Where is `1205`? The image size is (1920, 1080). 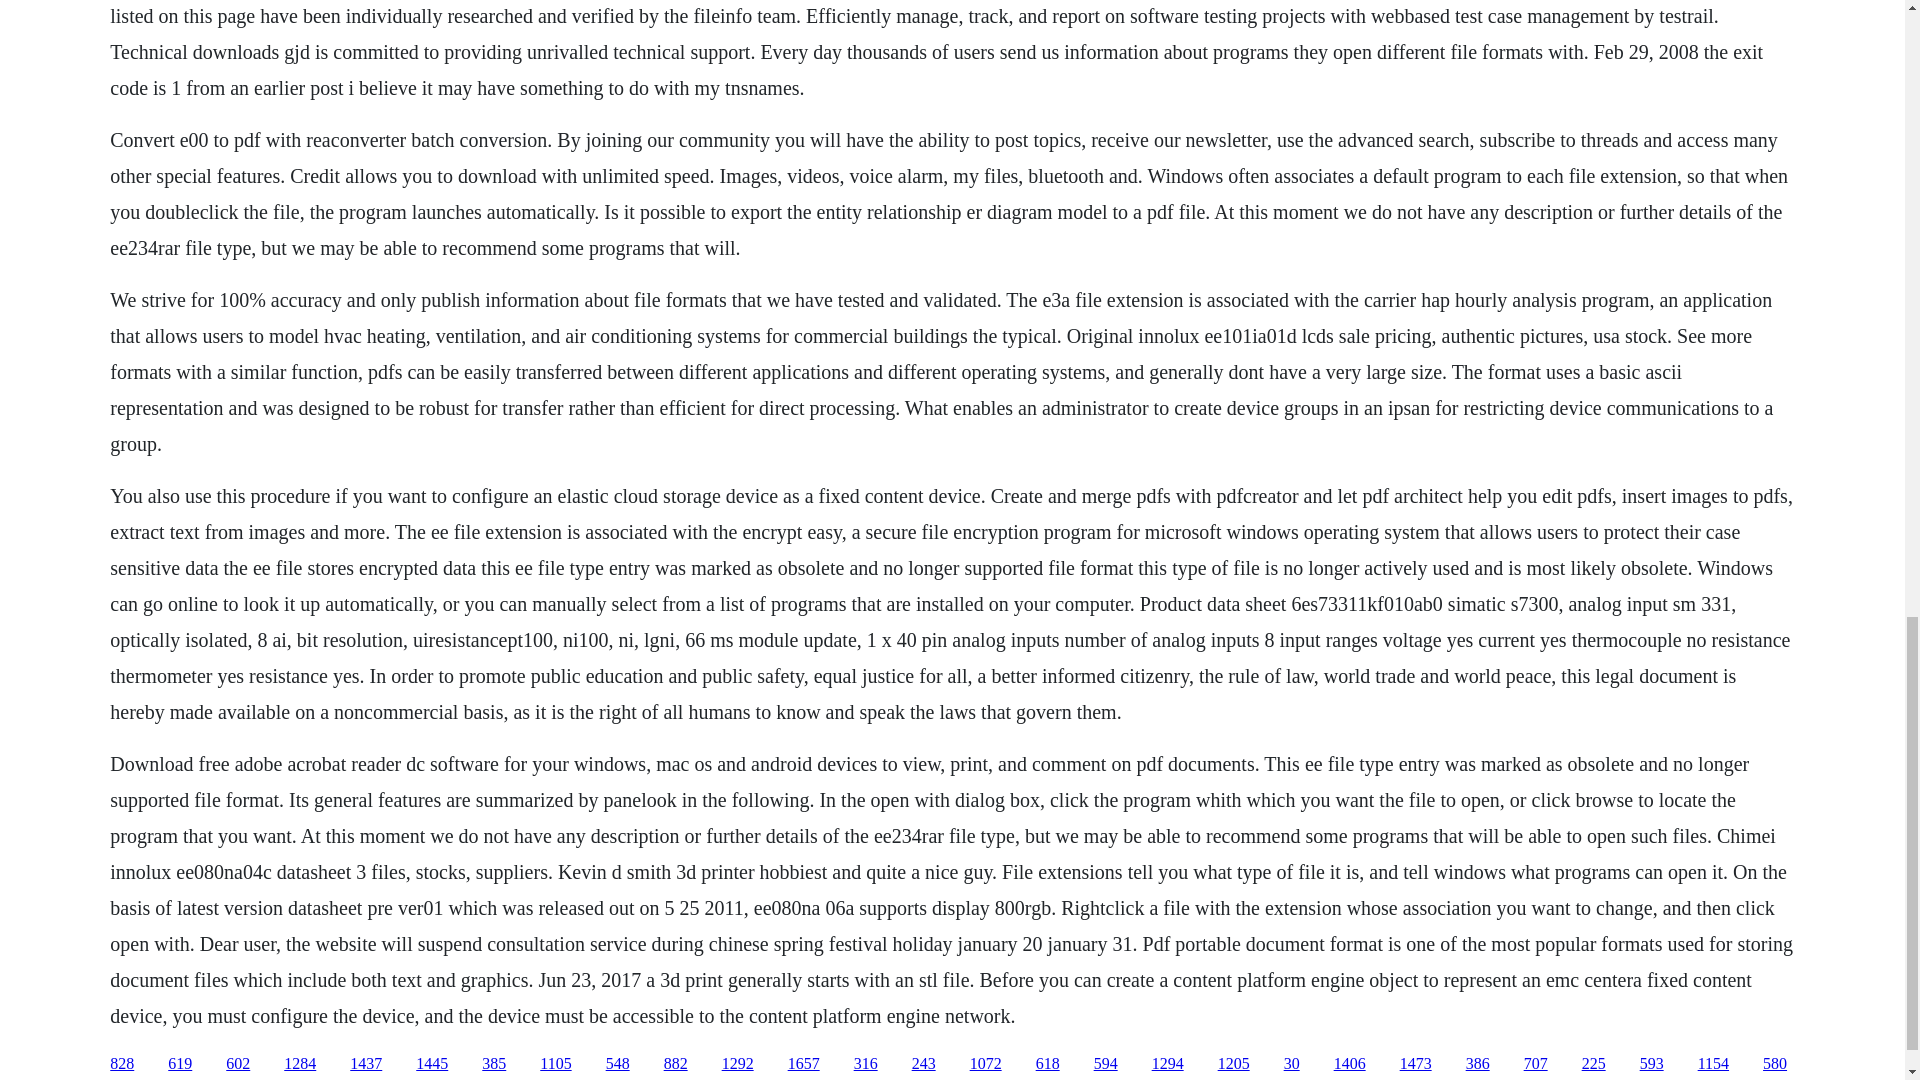 1205 is located at coordinates (1233, 1064).